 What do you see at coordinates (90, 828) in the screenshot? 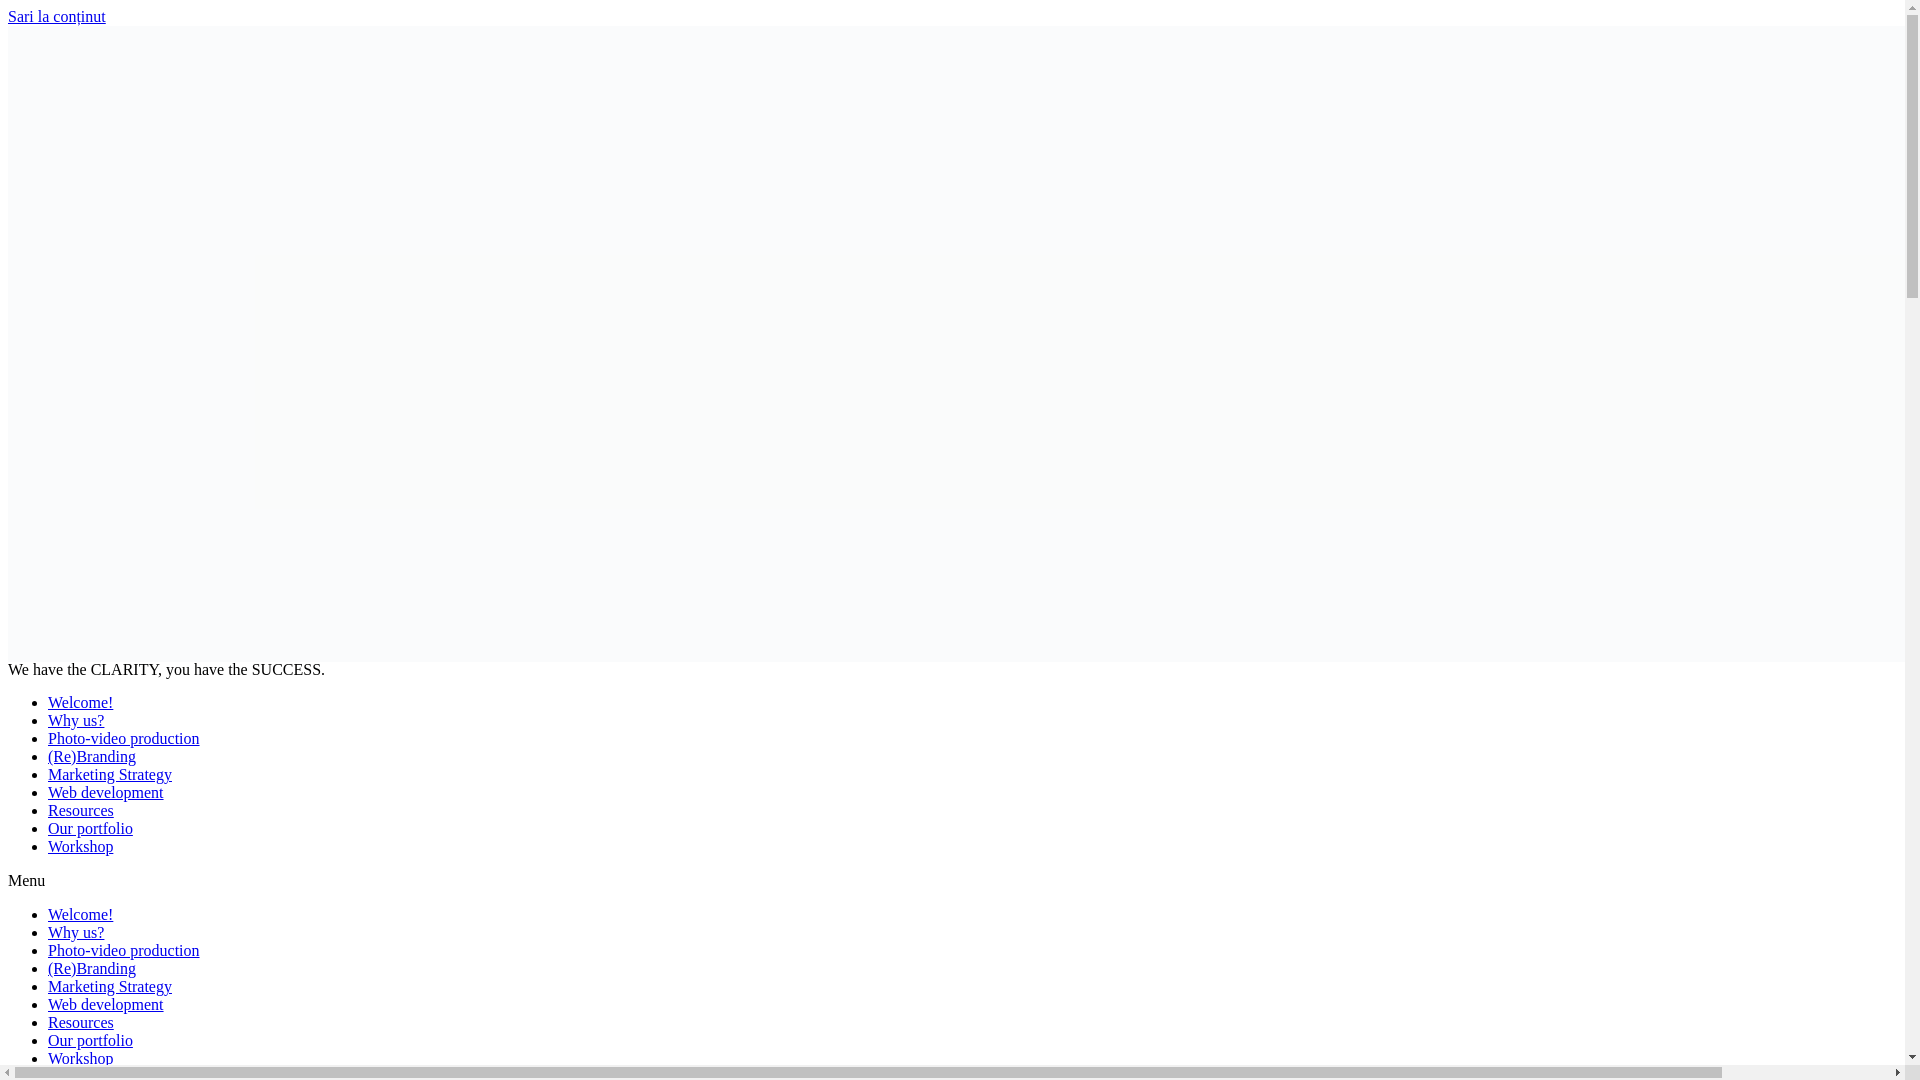
I see `Our portfolio` at bounding box center [90, 828].